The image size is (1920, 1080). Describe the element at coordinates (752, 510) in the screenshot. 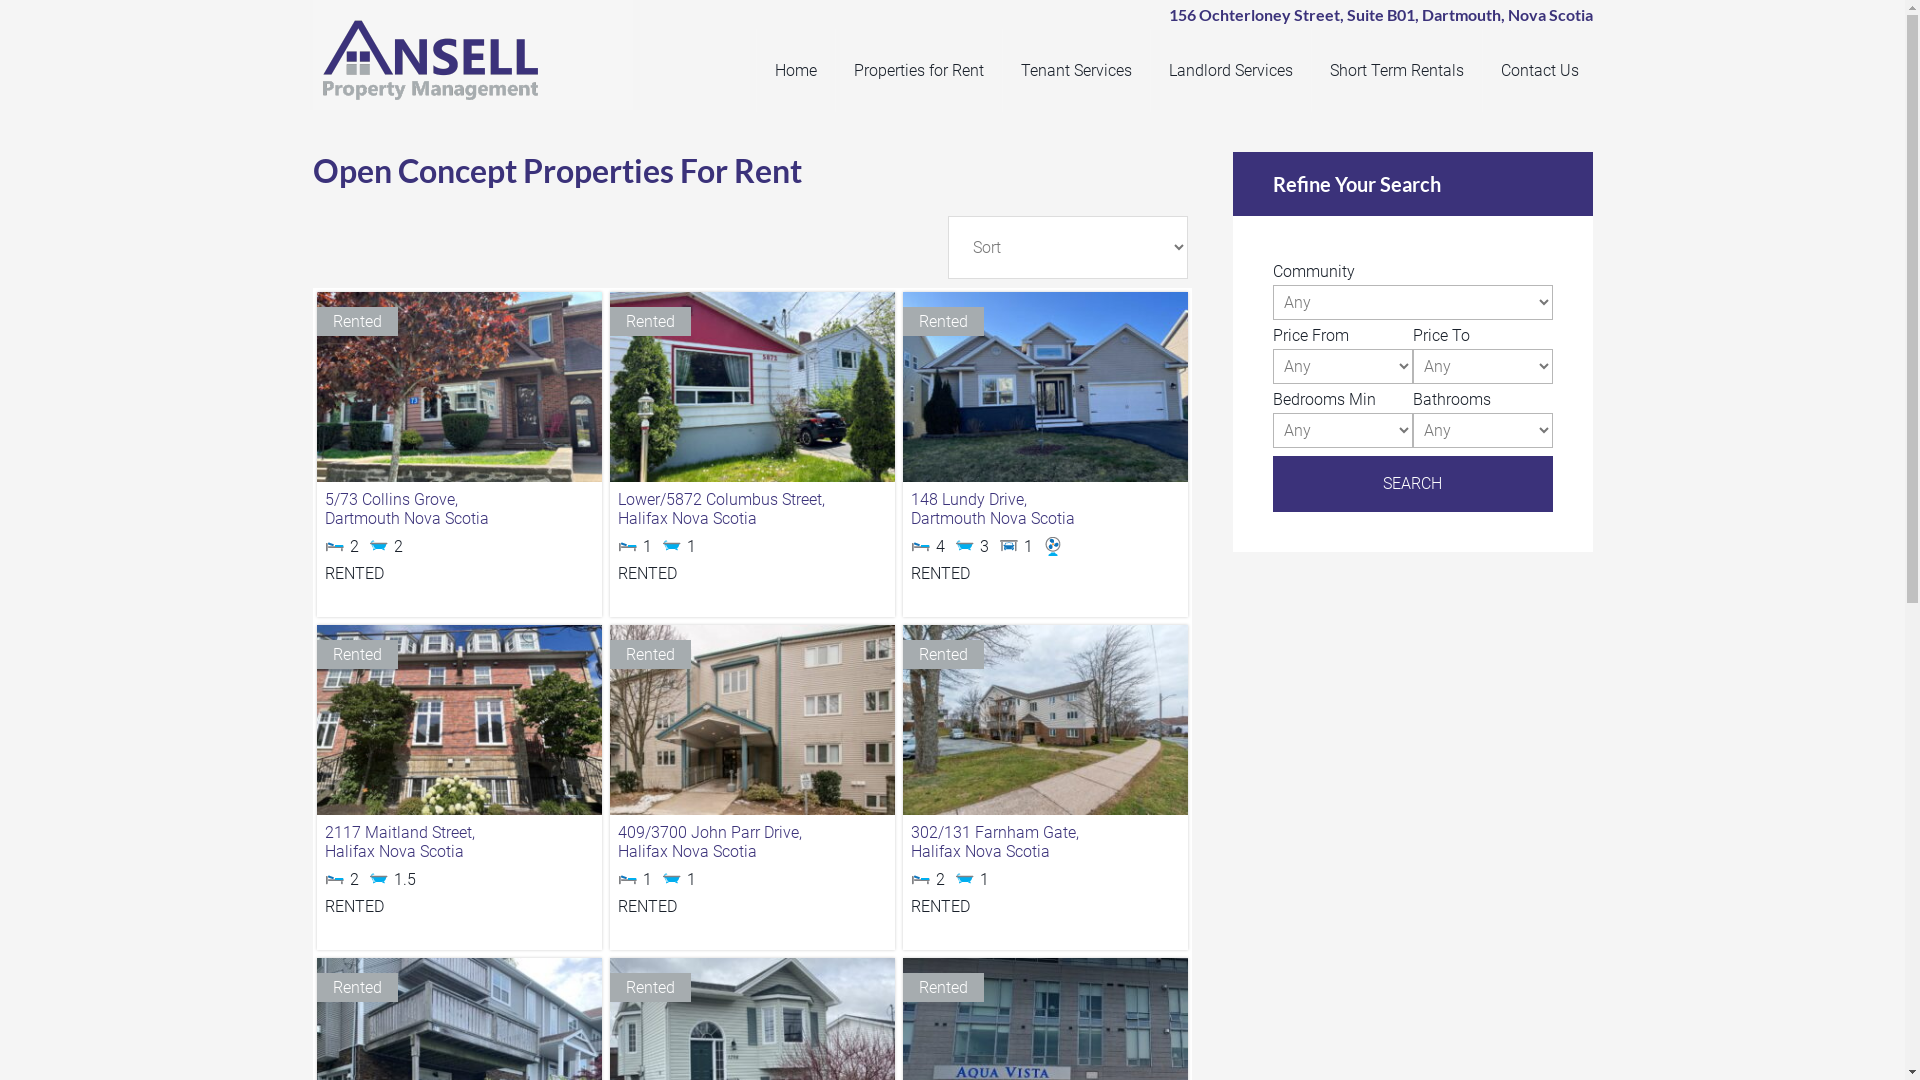

I see `Lower/5872 Columbus Street,
Halifax Nova Scotia` at that location.